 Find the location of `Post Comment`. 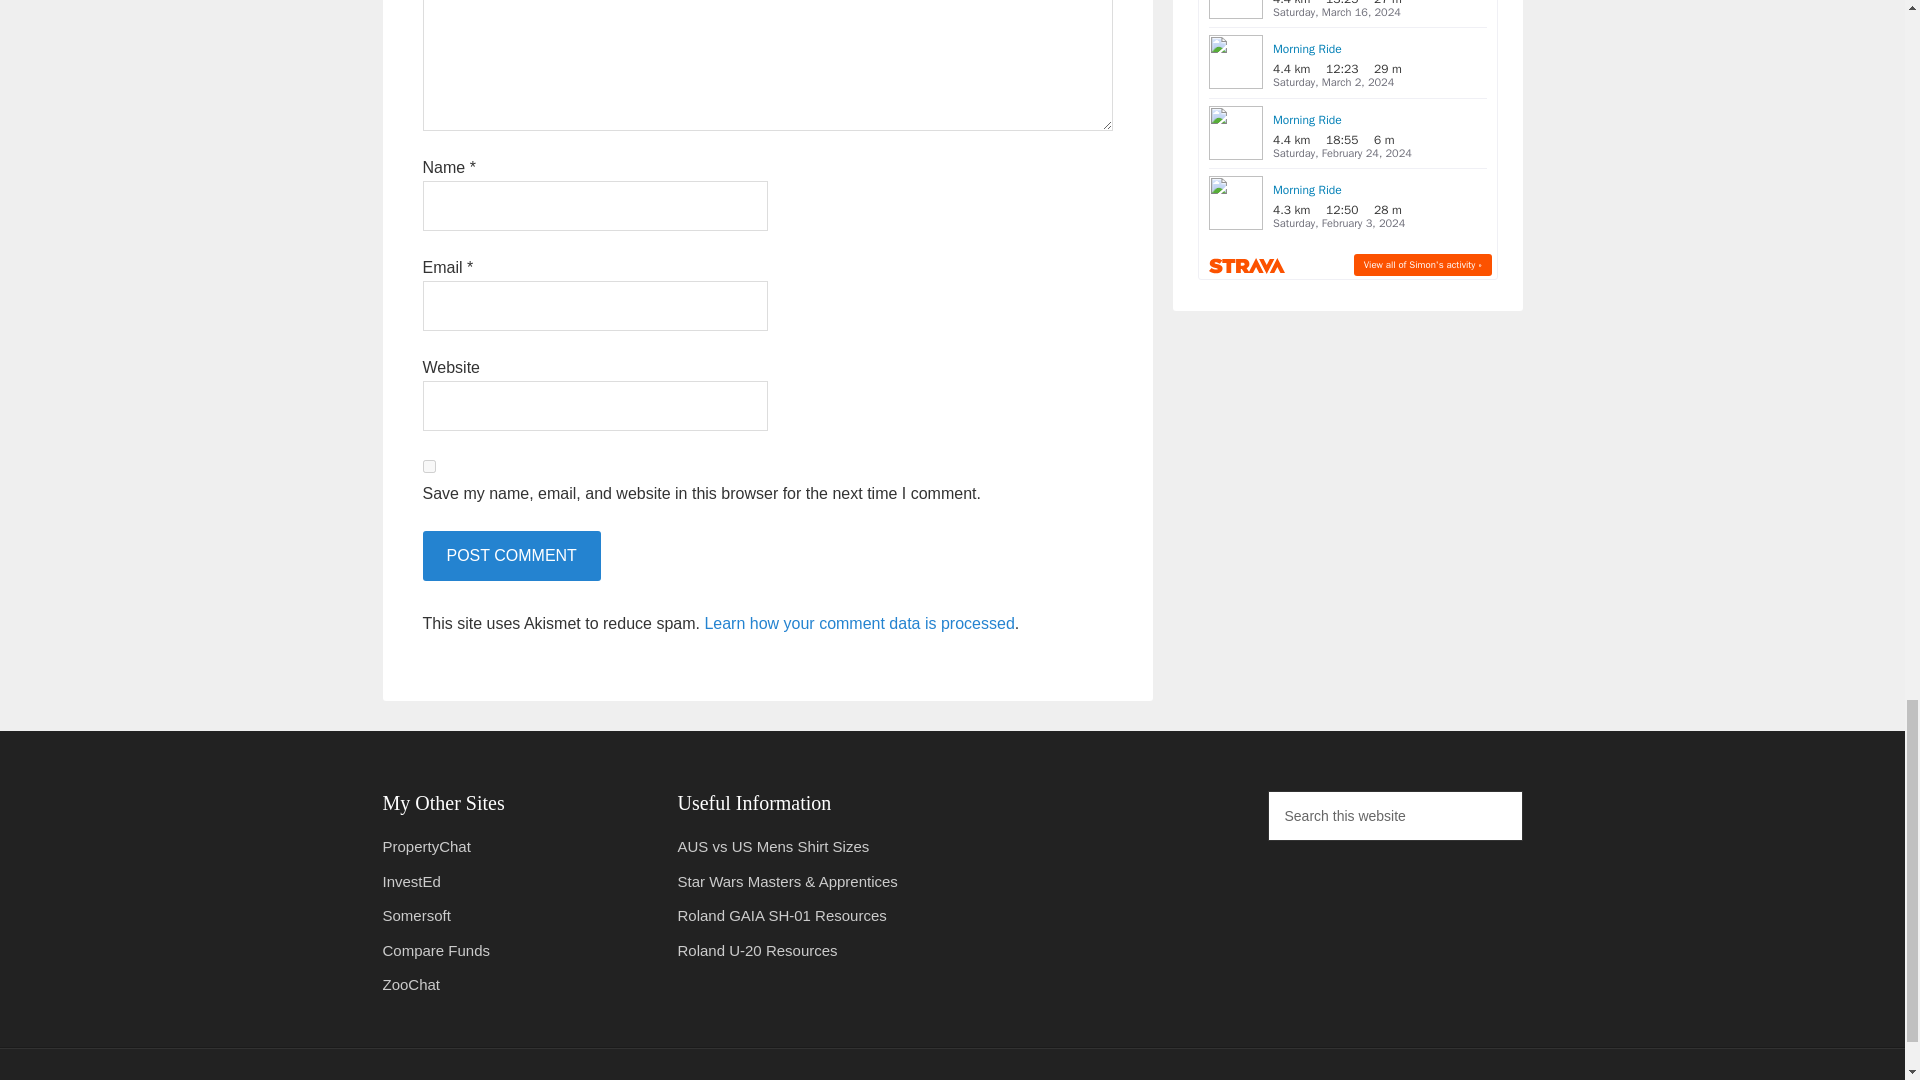

Post Comment is located at coordinates (510, 556).